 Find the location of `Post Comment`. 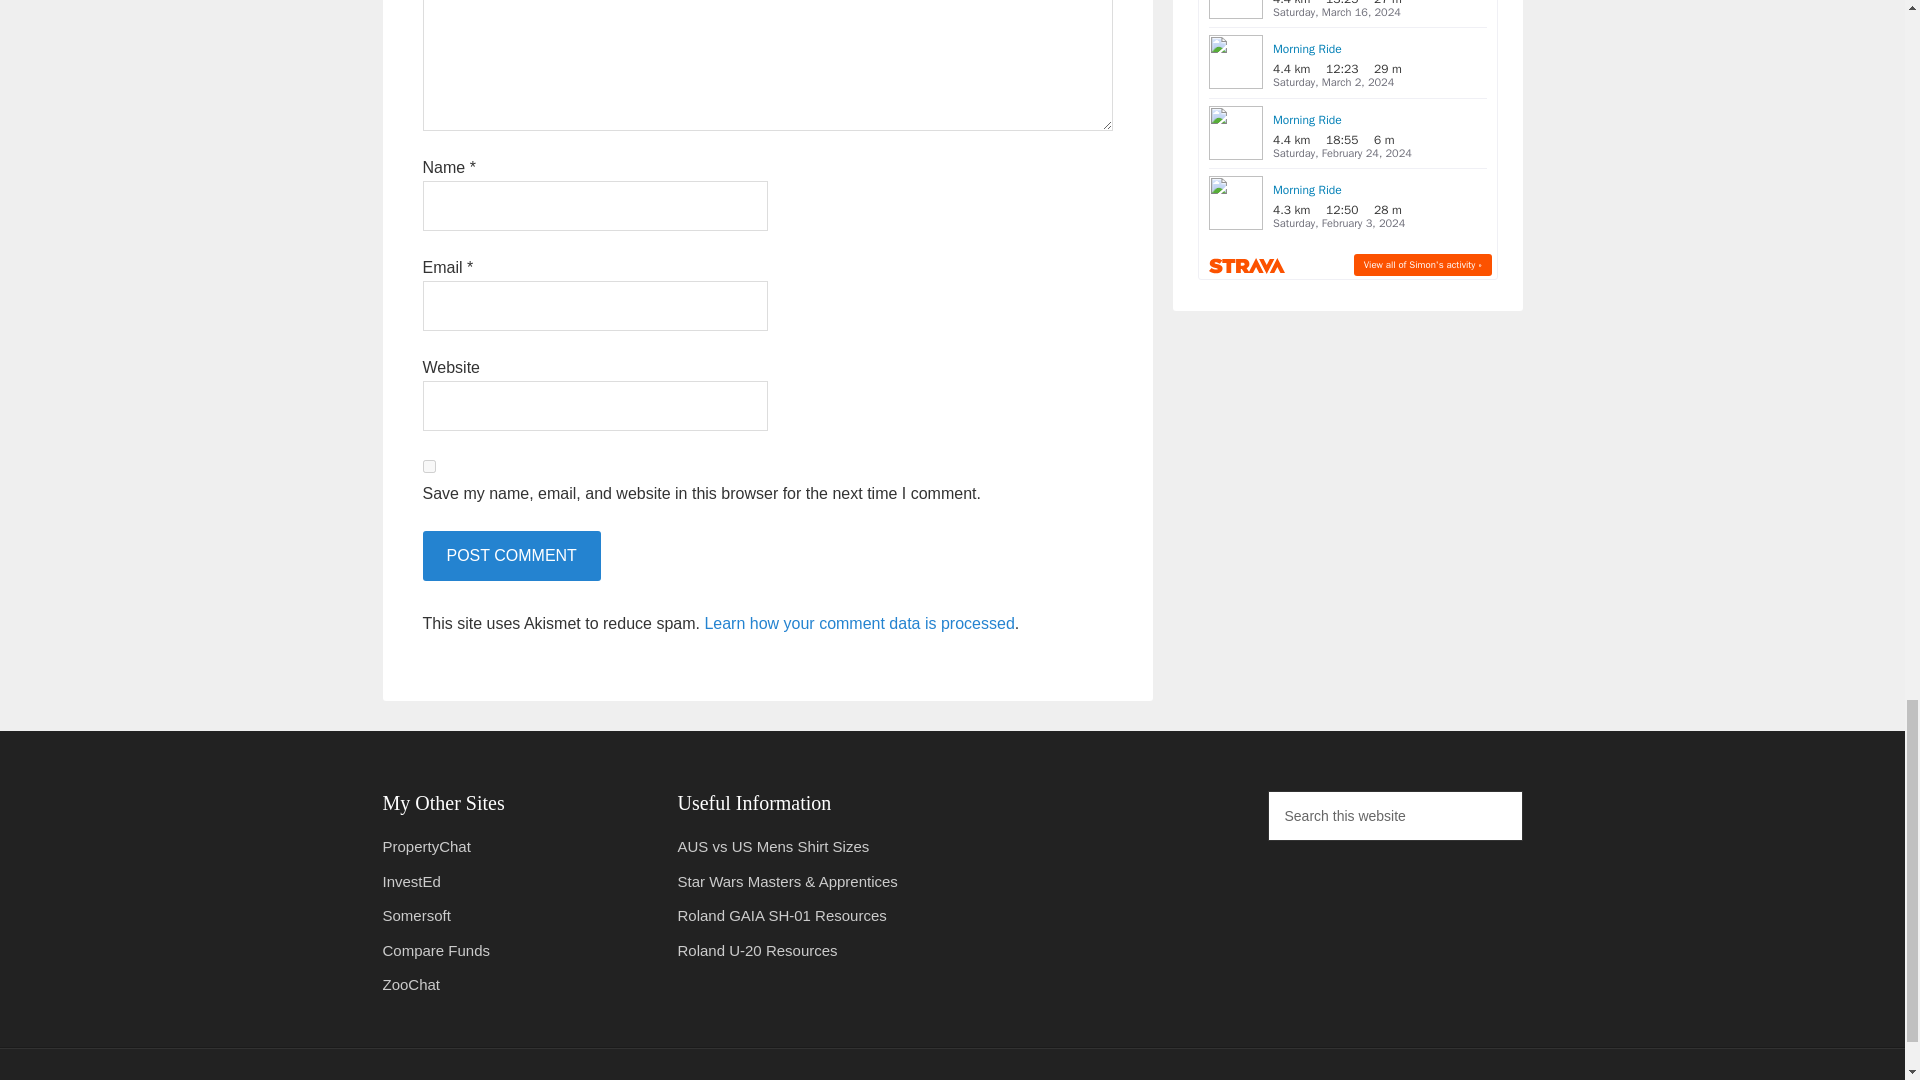

Post Comment is located at coordinates (510, 556).